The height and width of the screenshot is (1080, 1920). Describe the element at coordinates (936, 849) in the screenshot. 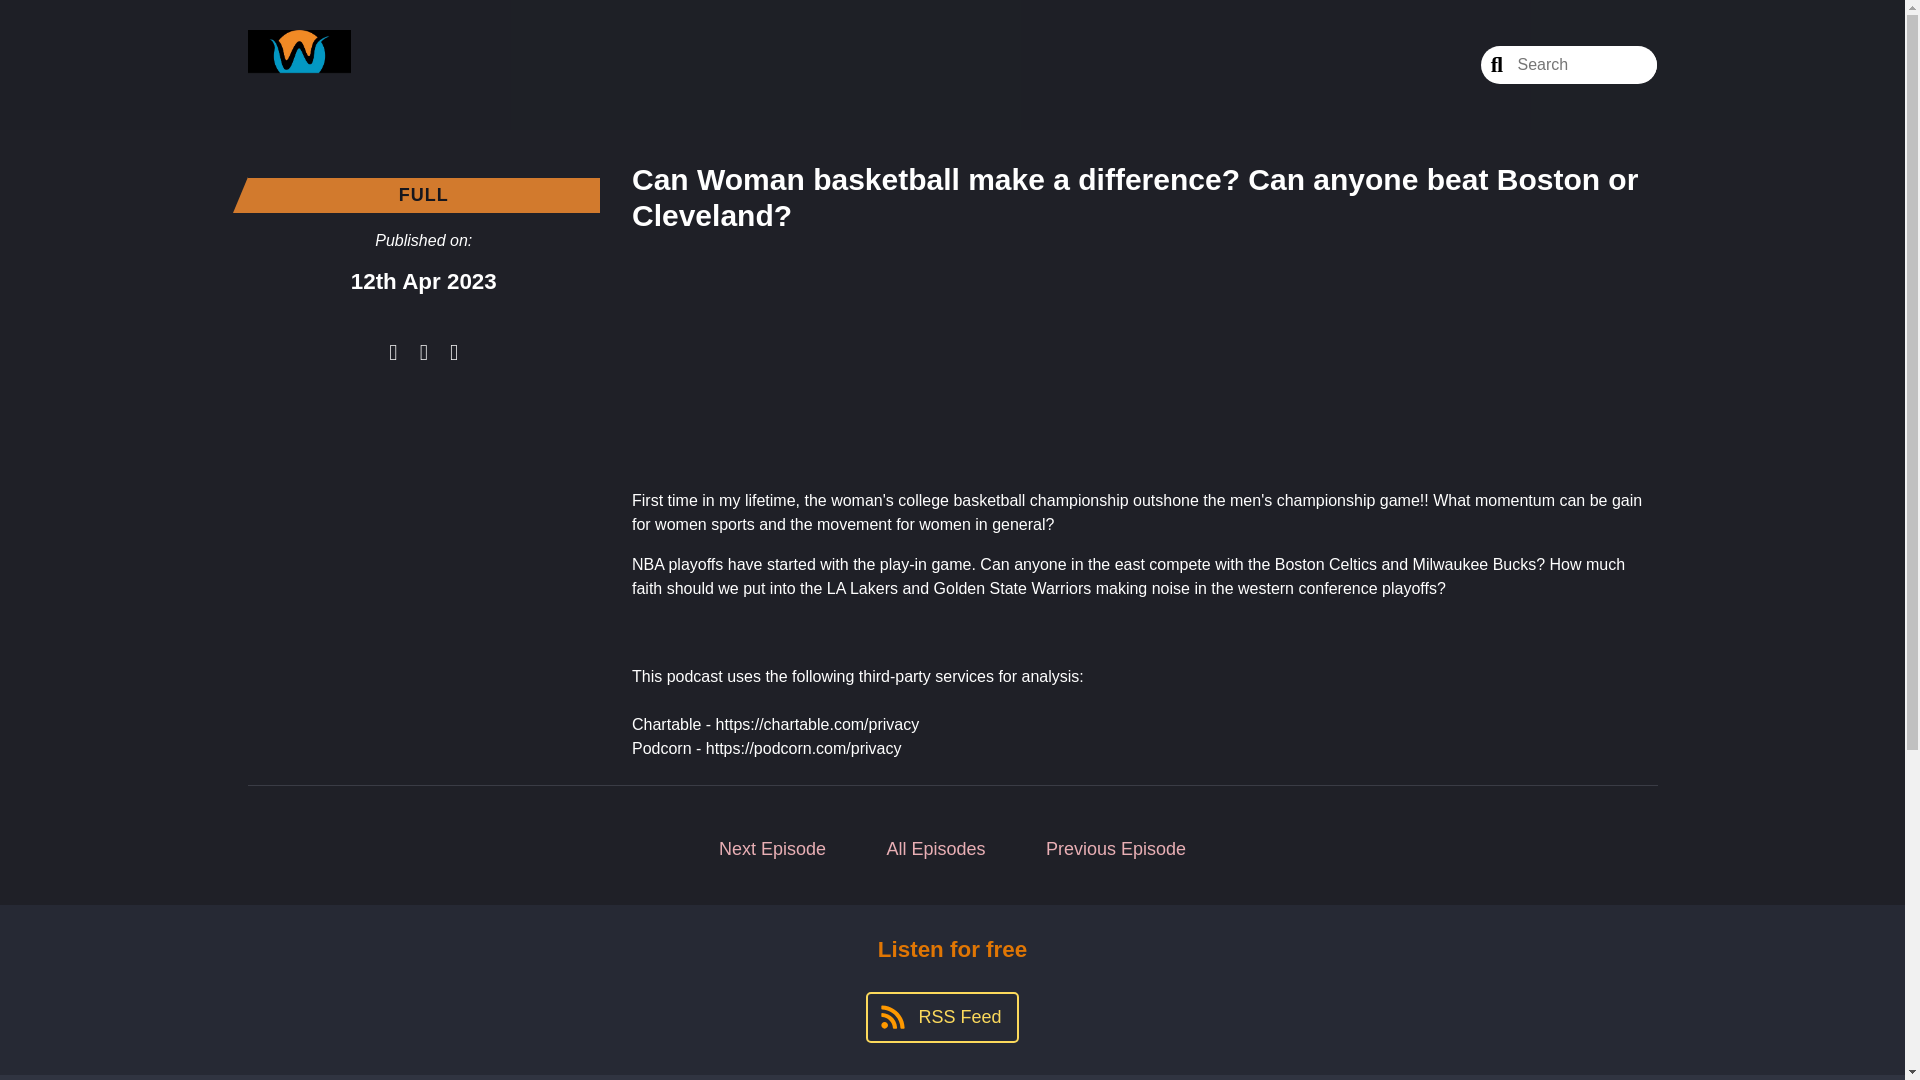

I see `All Episodes` at that location.